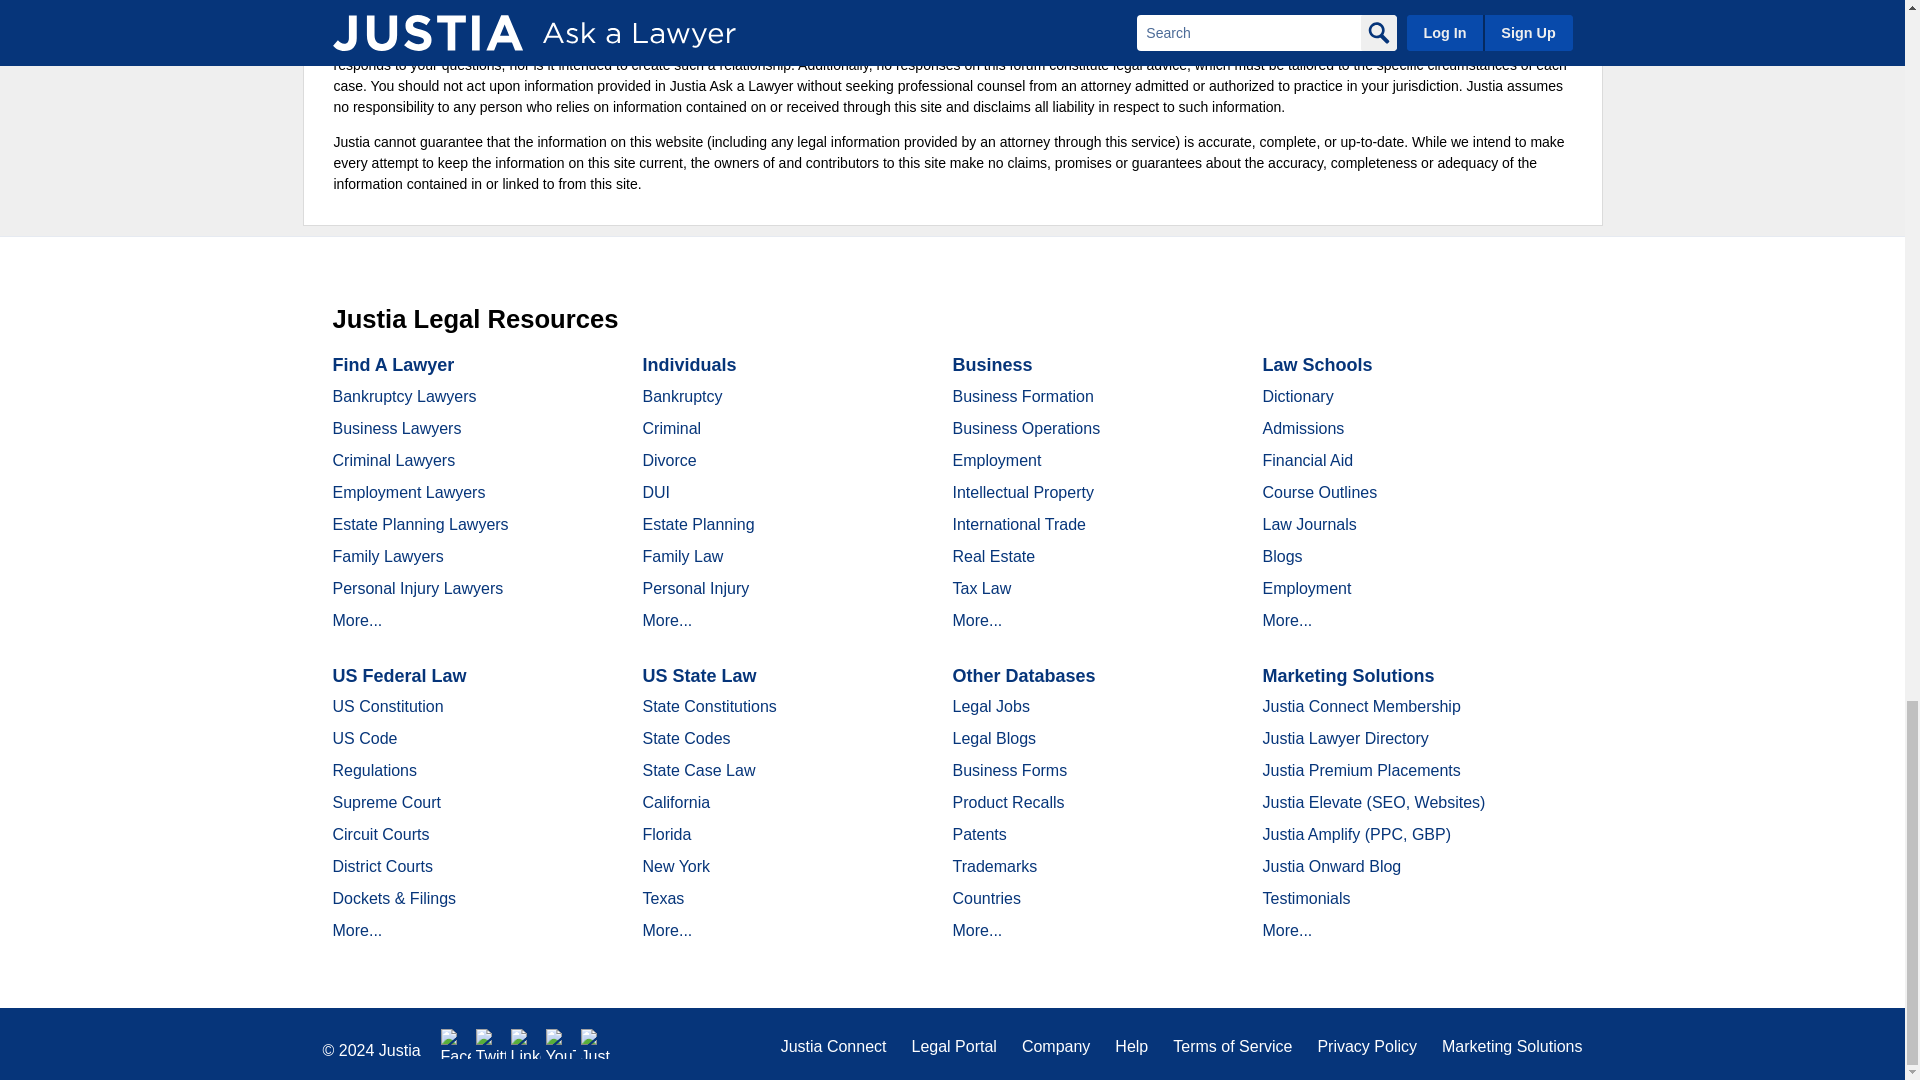 This screenshot has height=1080, width=1920. What do you see at coordinates (560, 1044) in the screenshot?
I see `YouTube` at bounding box center [560, 1044].